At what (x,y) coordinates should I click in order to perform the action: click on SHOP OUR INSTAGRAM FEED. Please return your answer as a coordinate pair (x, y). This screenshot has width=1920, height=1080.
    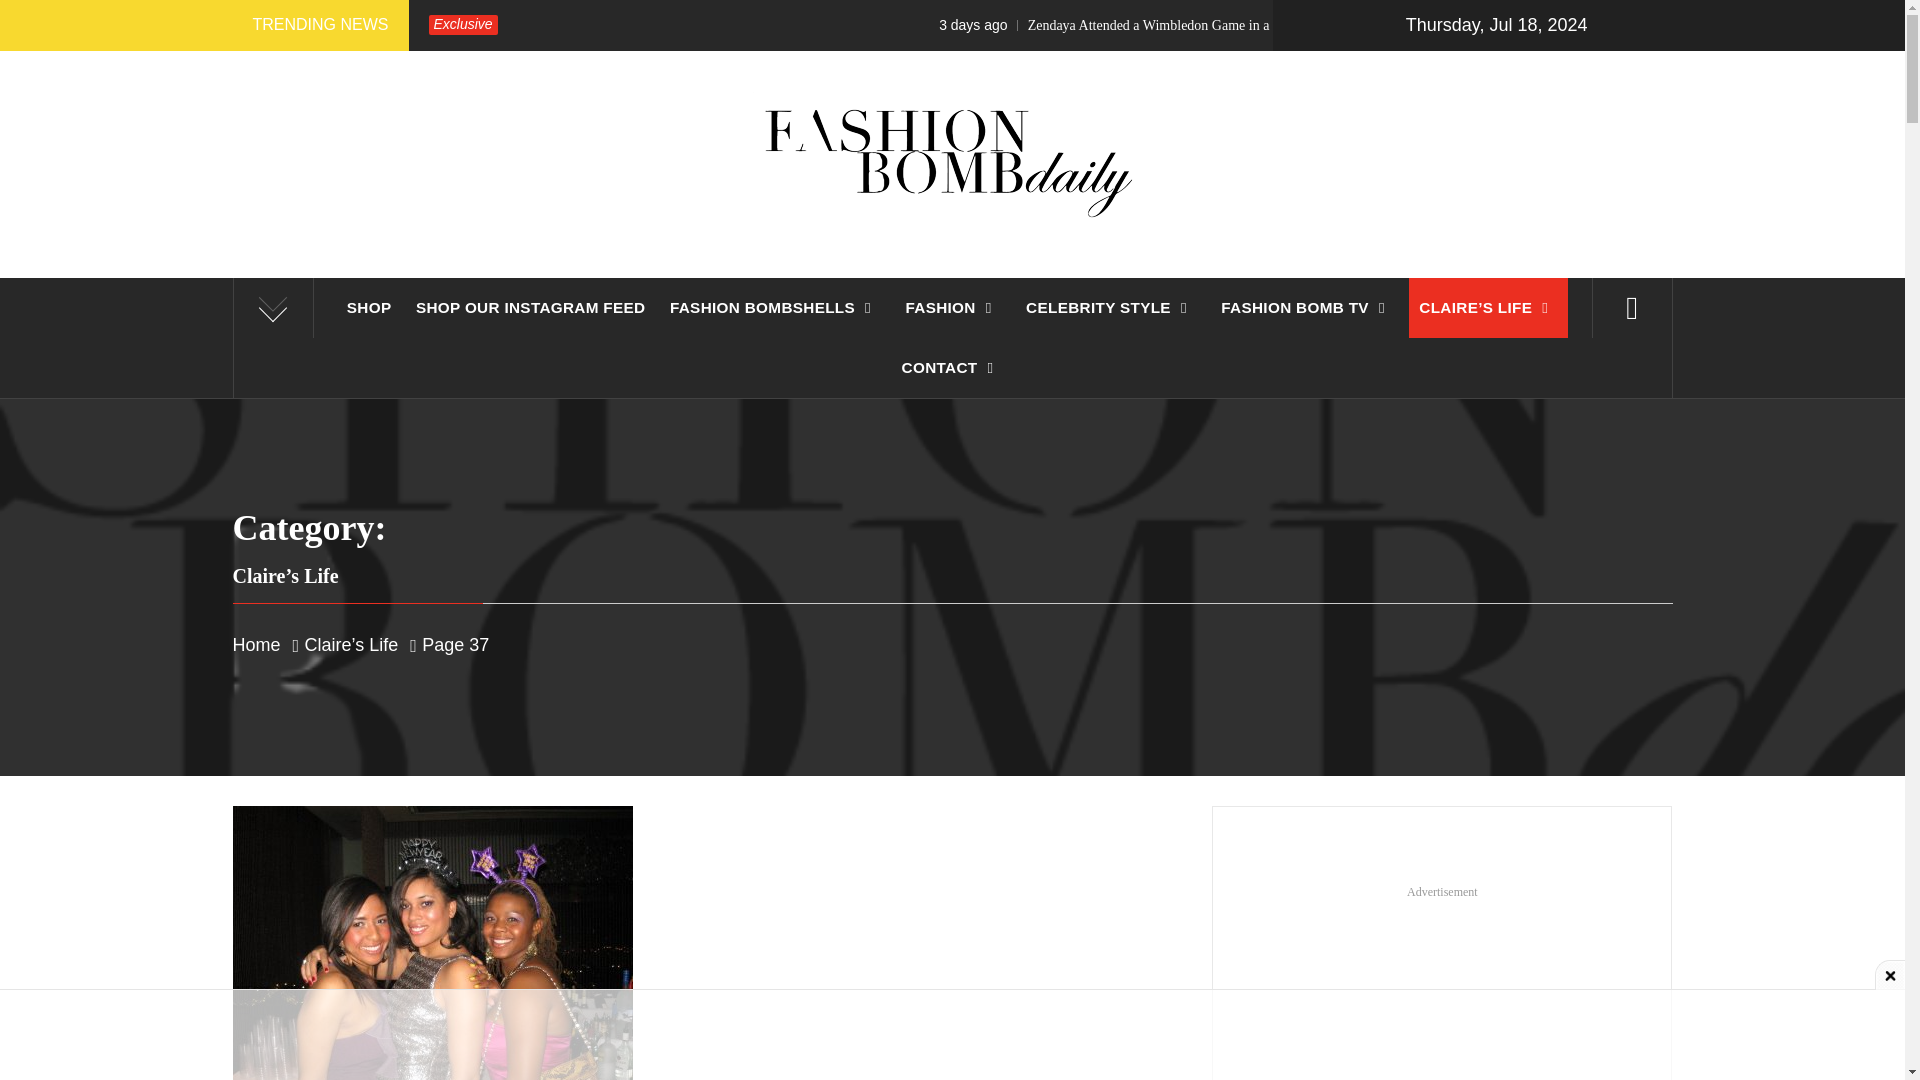
    Looking at the image, I should click on (530, 308).